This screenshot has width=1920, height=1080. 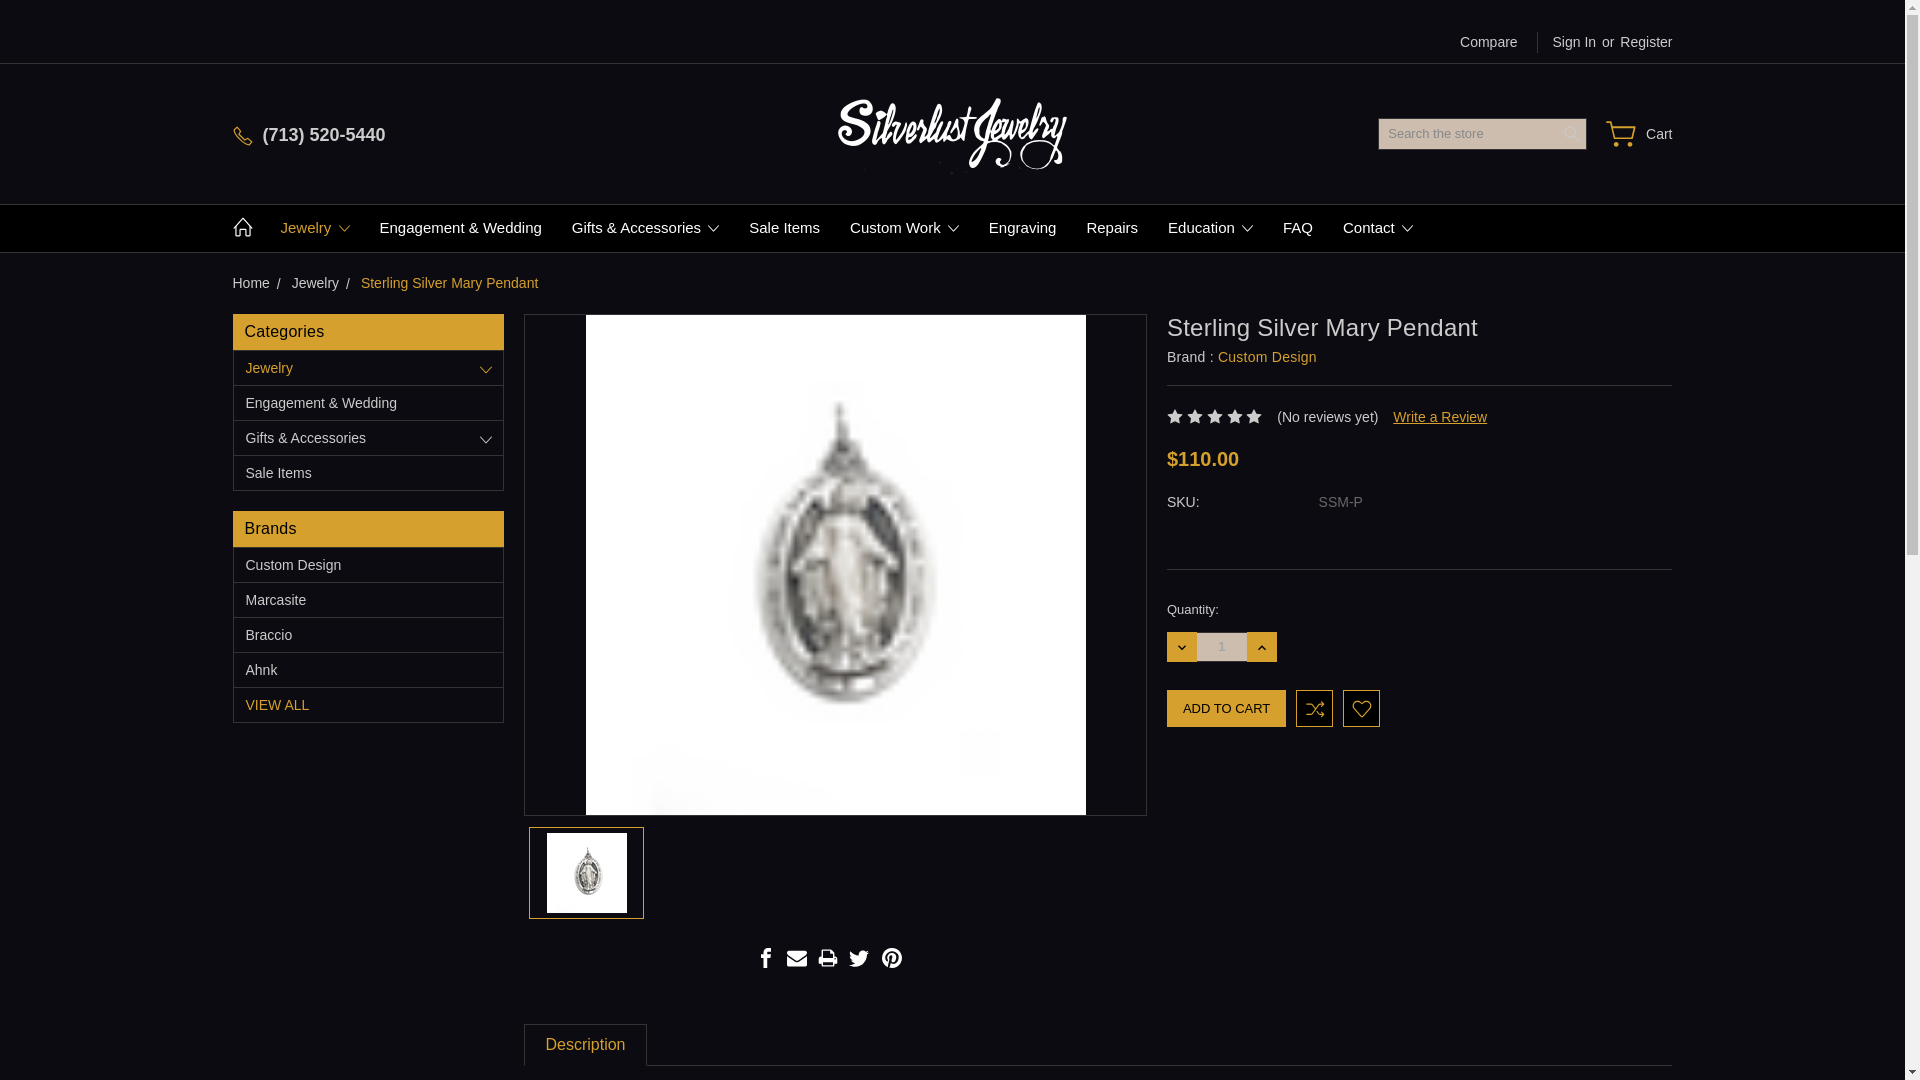 I want to click on Cart, so click(x=1638, y=134).